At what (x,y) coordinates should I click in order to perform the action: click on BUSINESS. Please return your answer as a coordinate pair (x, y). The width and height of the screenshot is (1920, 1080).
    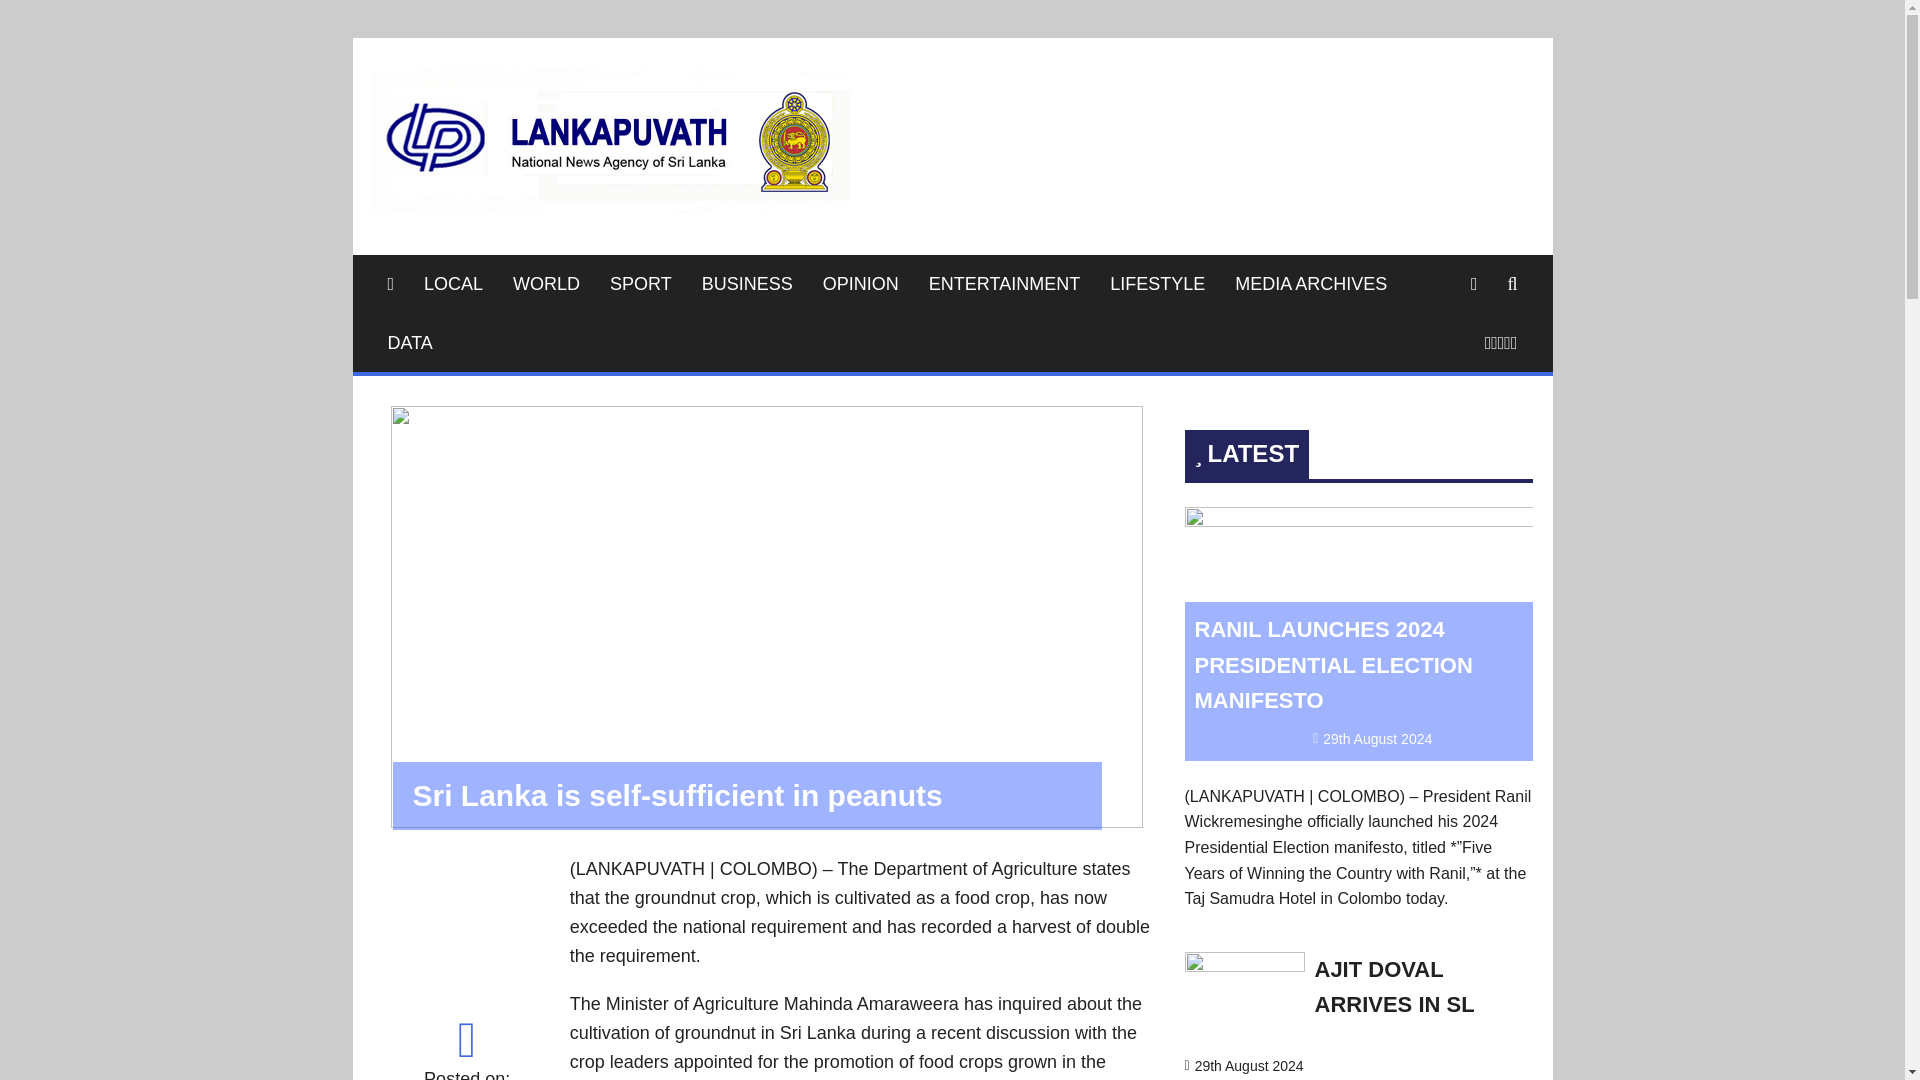
    Looking at the image, I should click on (748, 284).